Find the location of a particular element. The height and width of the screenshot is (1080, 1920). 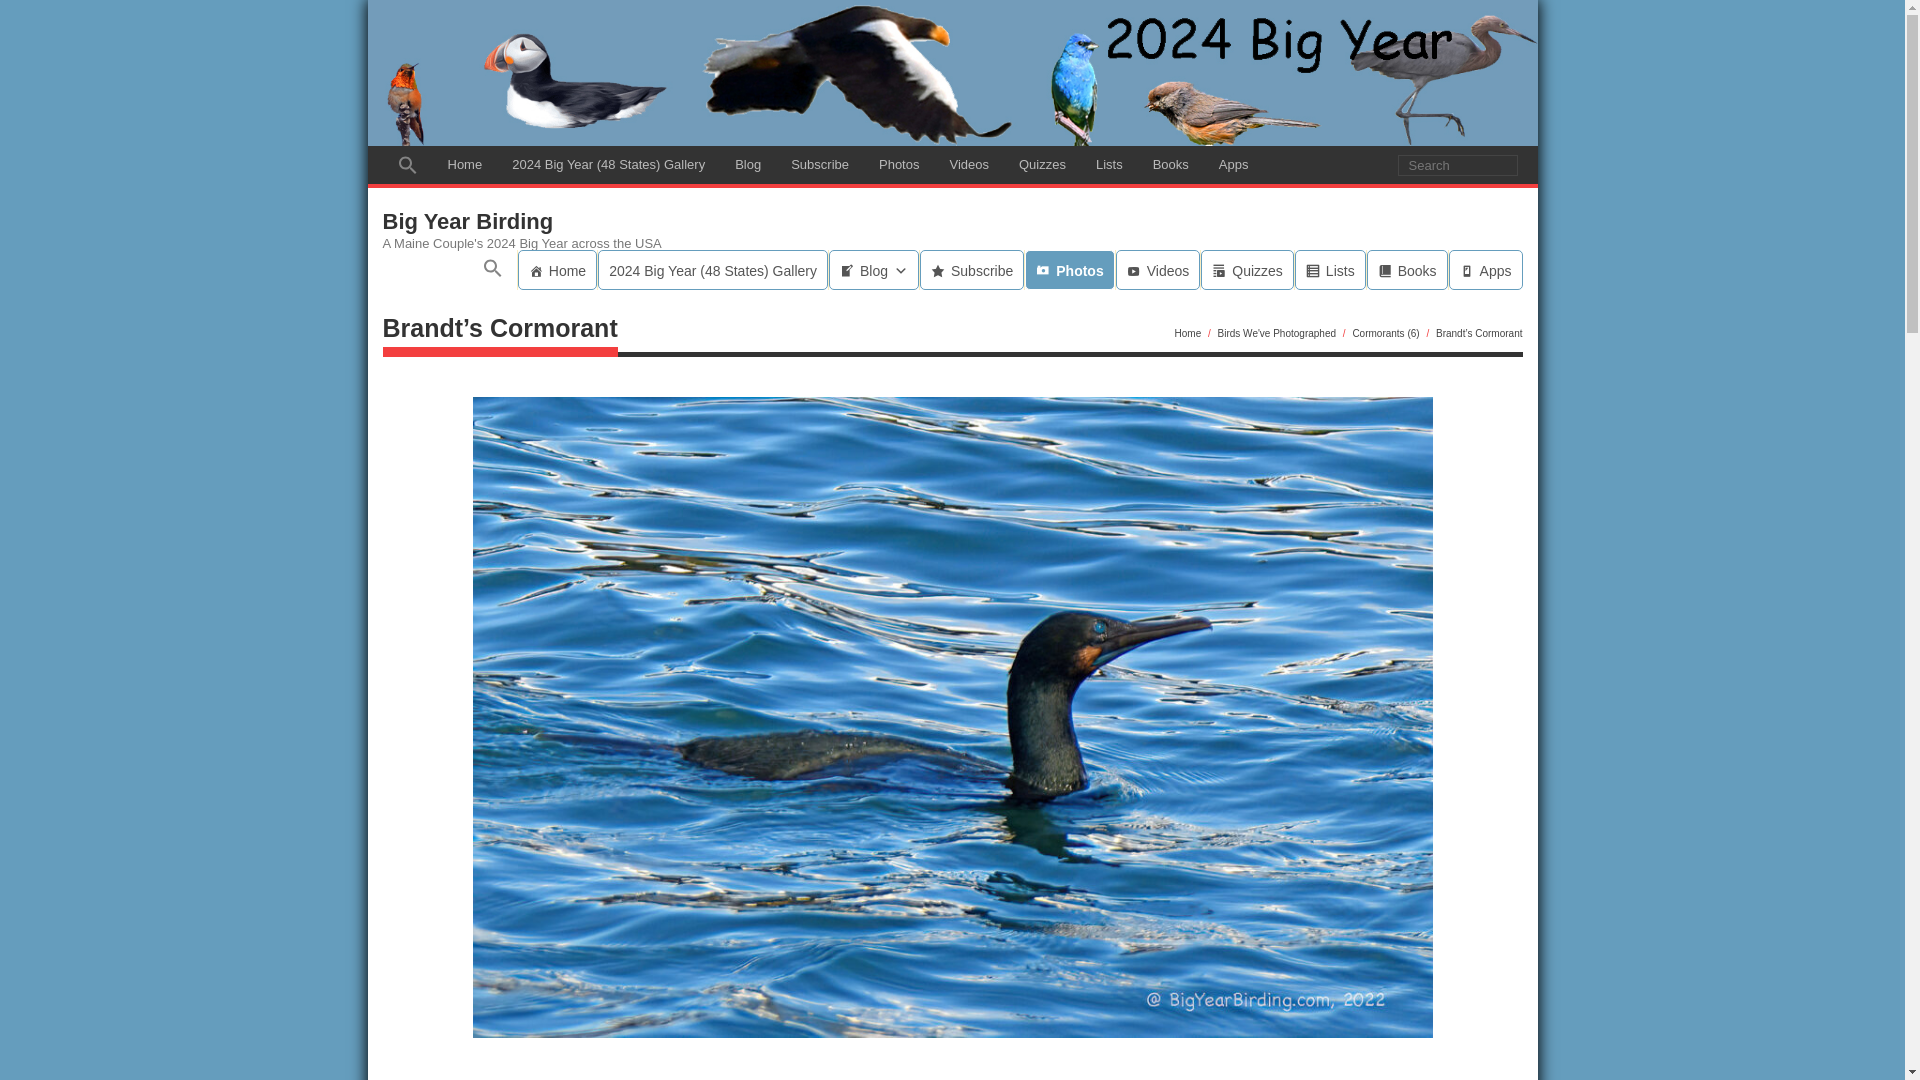

Photos is located at coordinates (1069, 270).